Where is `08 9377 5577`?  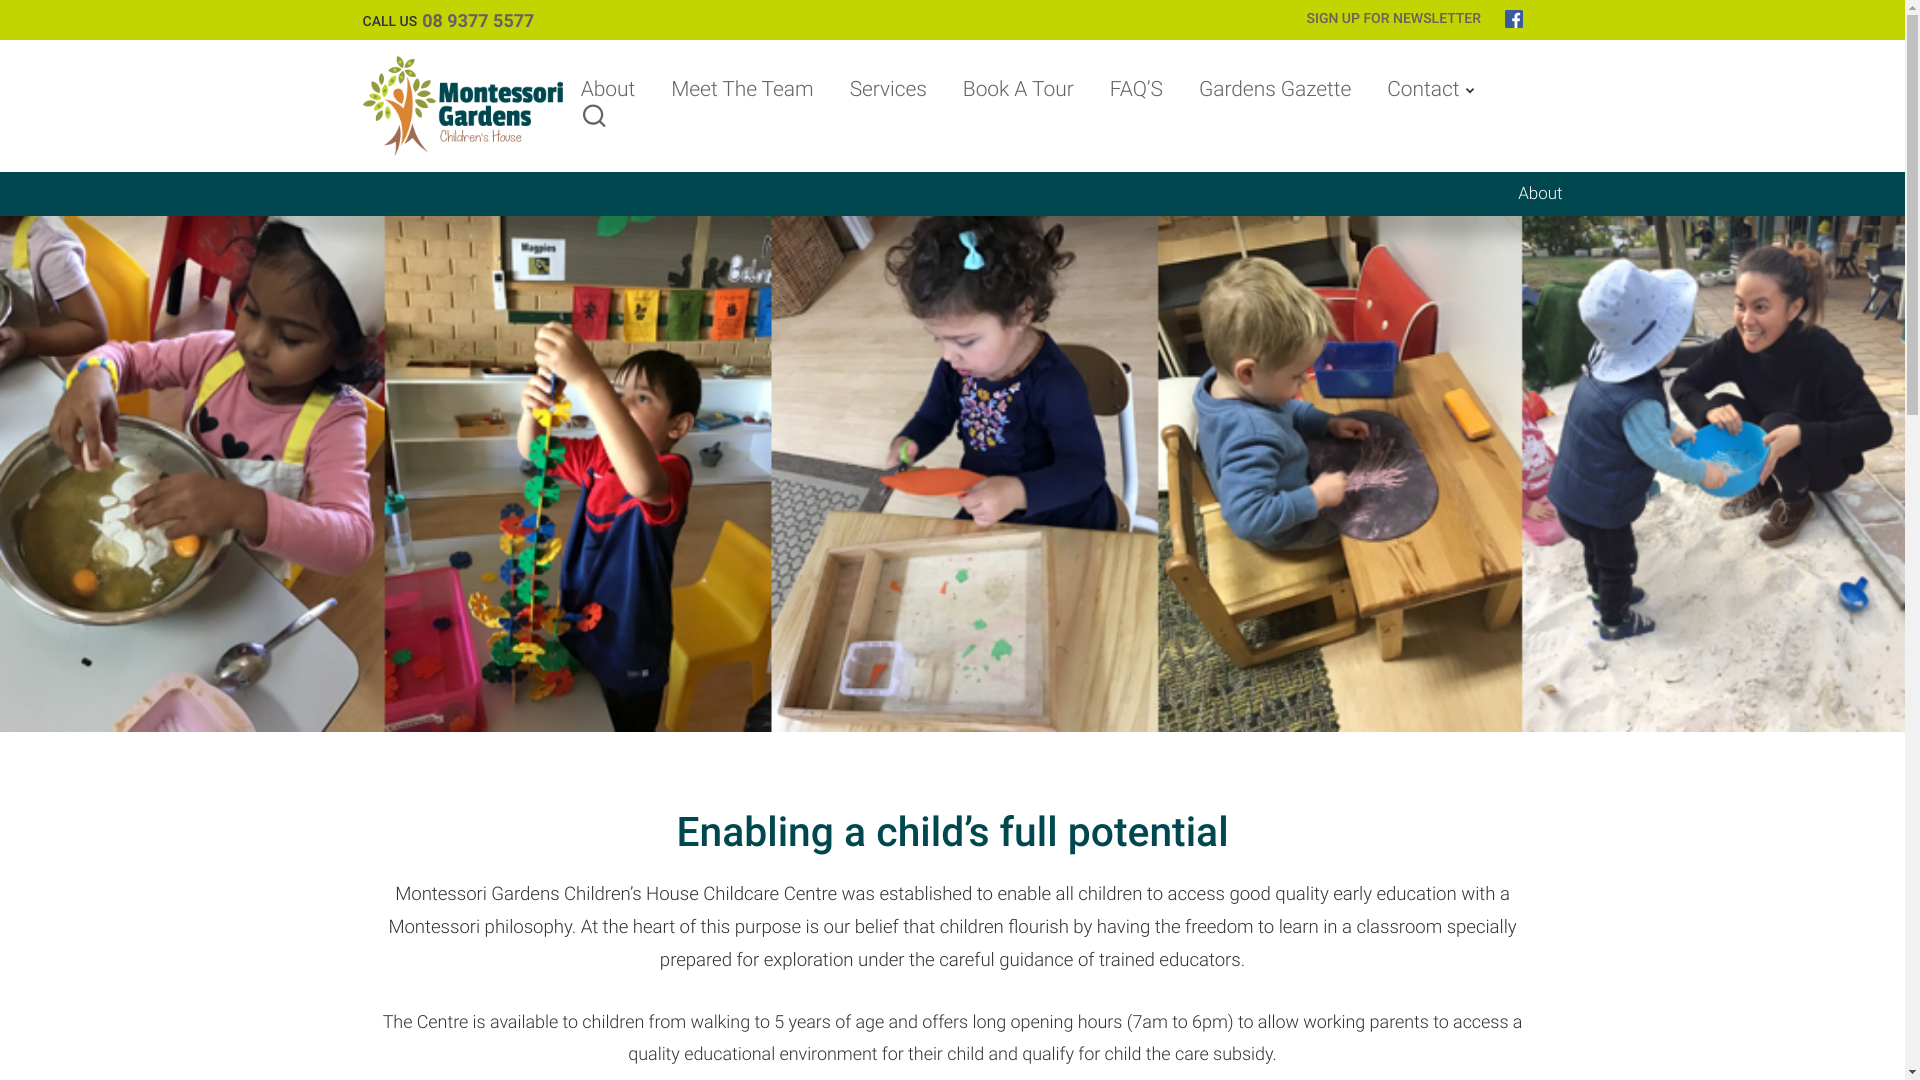
08 9377 5577 is located at coordinates (478, 22).